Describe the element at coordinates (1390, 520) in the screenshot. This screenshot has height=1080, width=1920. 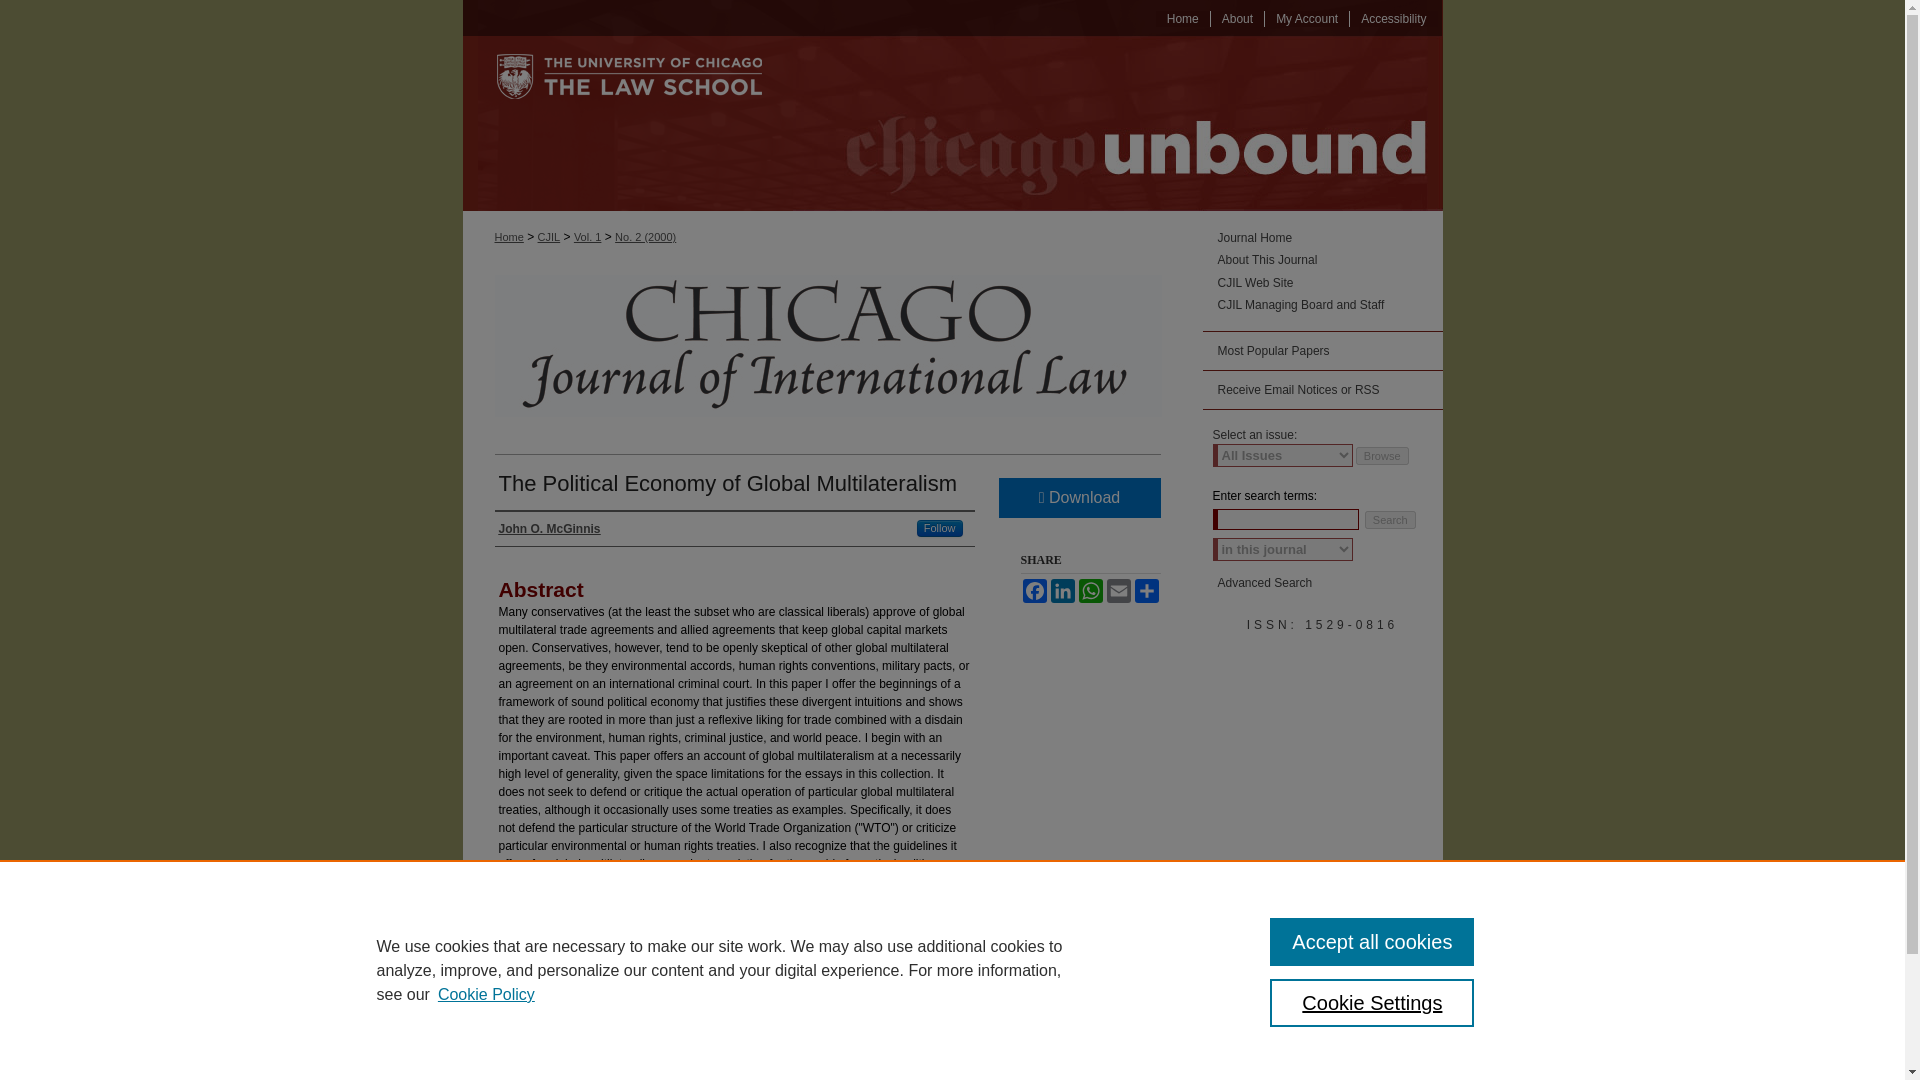
I see `Search` at that location.